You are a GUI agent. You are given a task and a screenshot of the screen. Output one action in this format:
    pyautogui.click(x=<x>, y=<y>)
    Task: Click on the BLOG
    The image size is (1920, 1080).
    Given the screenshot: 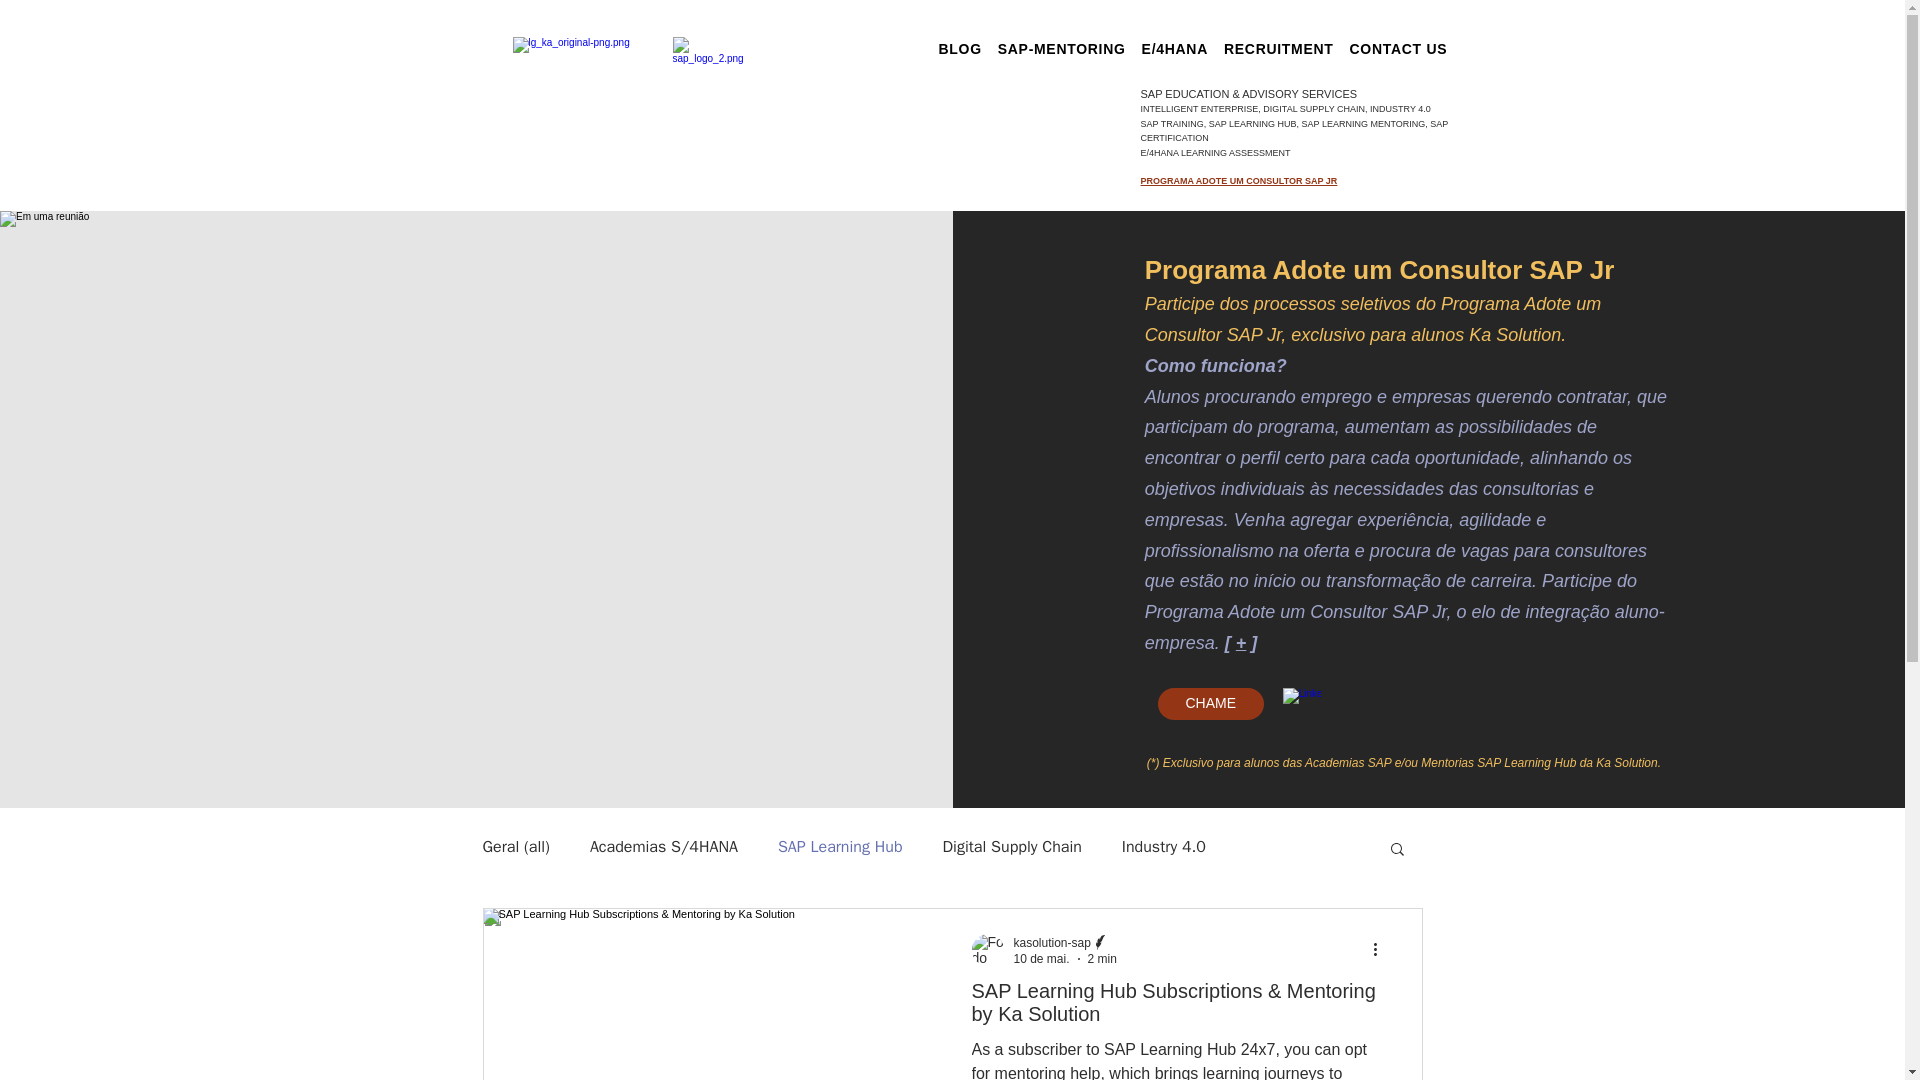 What is the action you would take?
    pyautogui.click(x=958, y=48)
    